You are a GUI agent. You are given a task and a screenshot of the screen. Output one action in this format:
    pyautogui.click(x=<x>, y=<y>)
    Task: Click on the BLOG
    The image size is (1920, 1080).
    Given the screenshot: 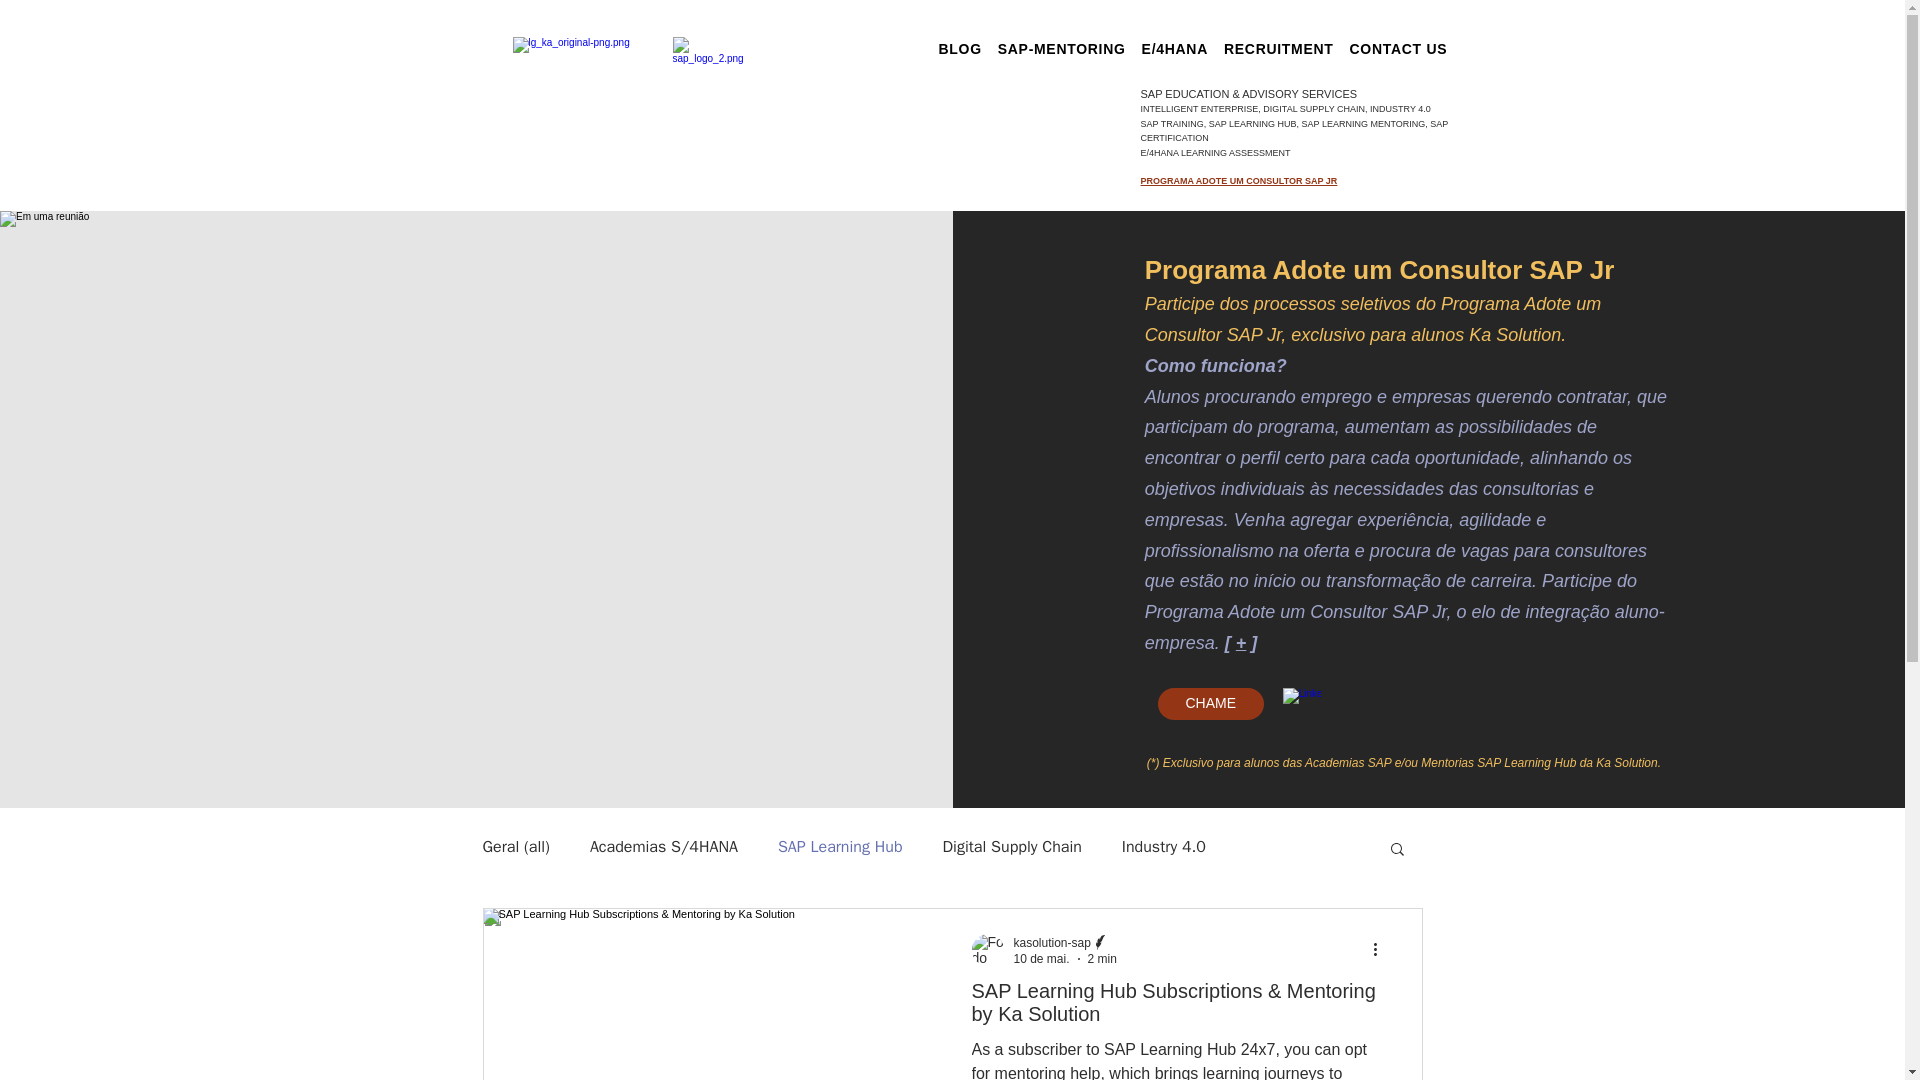 What is the action you would take?
    pyautogui.click(x=958, y=48)
    